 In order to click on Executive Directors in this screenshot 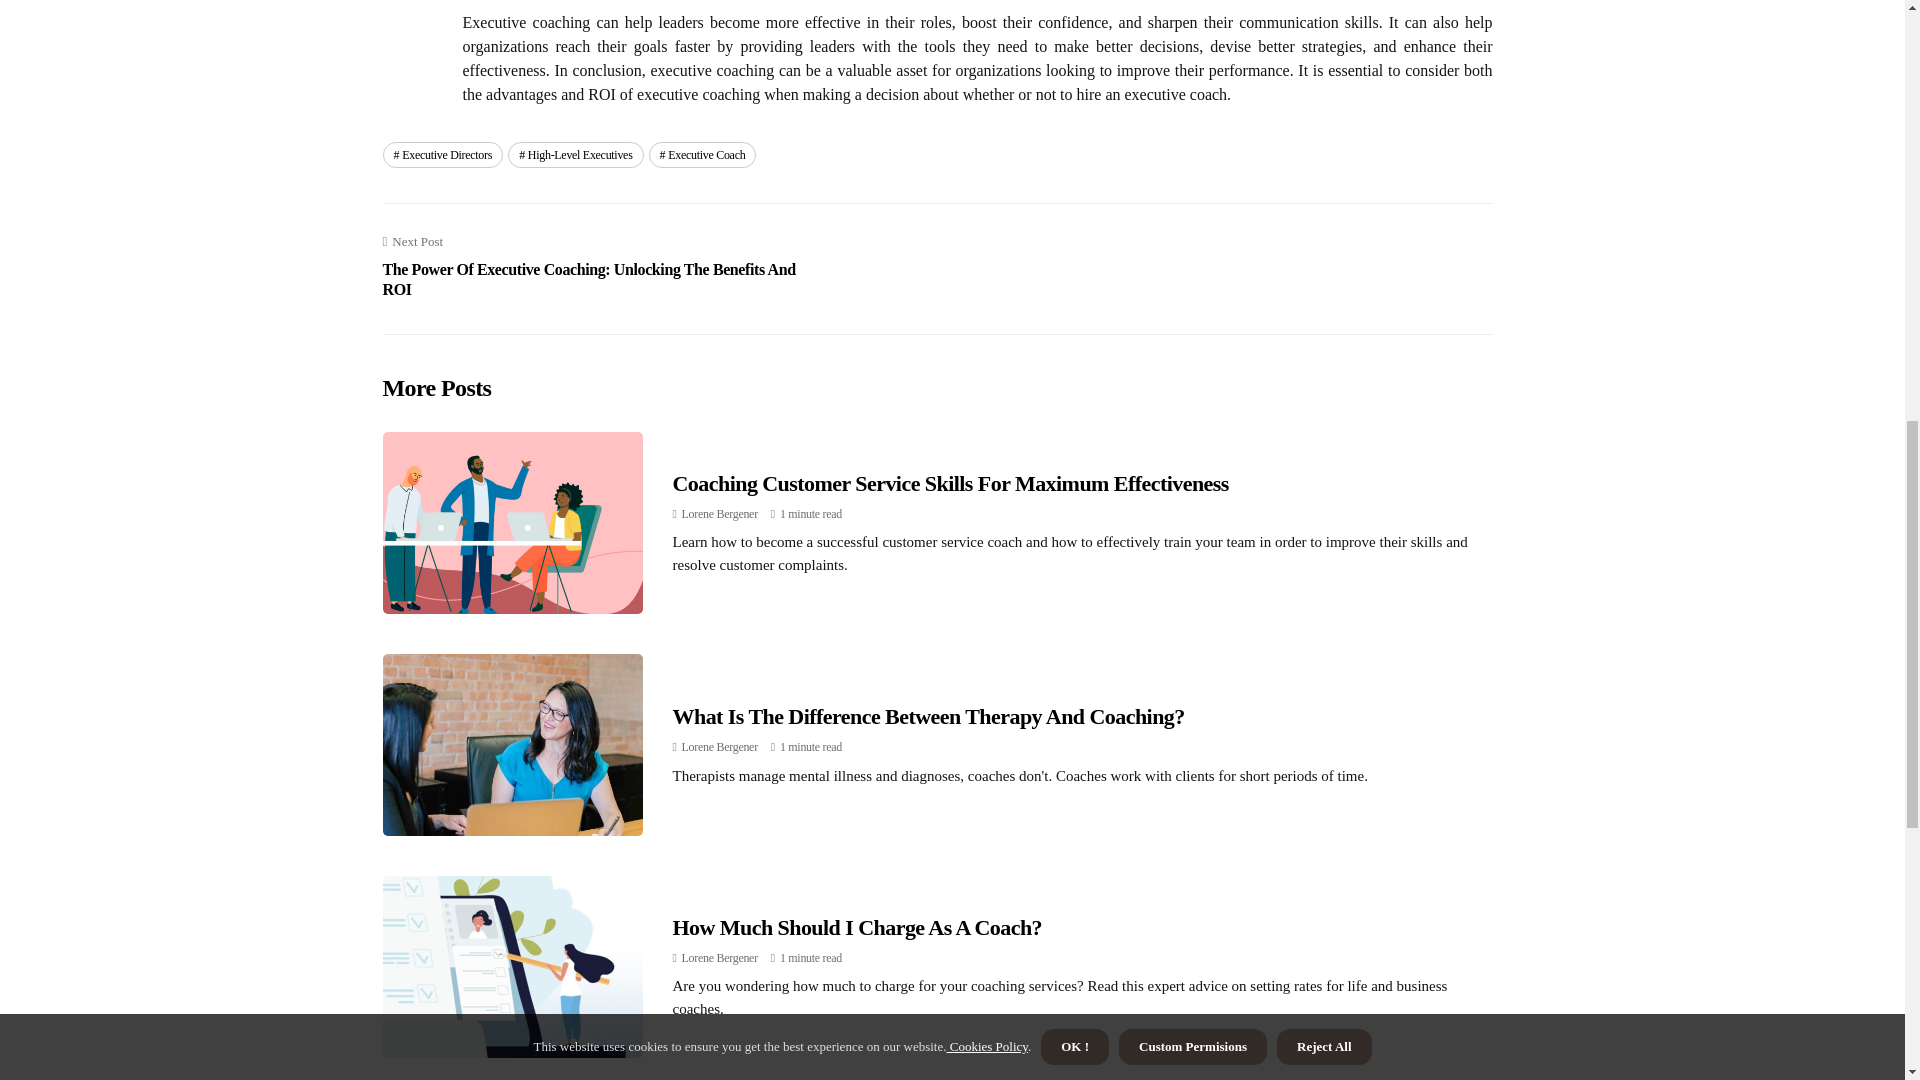, I will do `click(442, 154)`.